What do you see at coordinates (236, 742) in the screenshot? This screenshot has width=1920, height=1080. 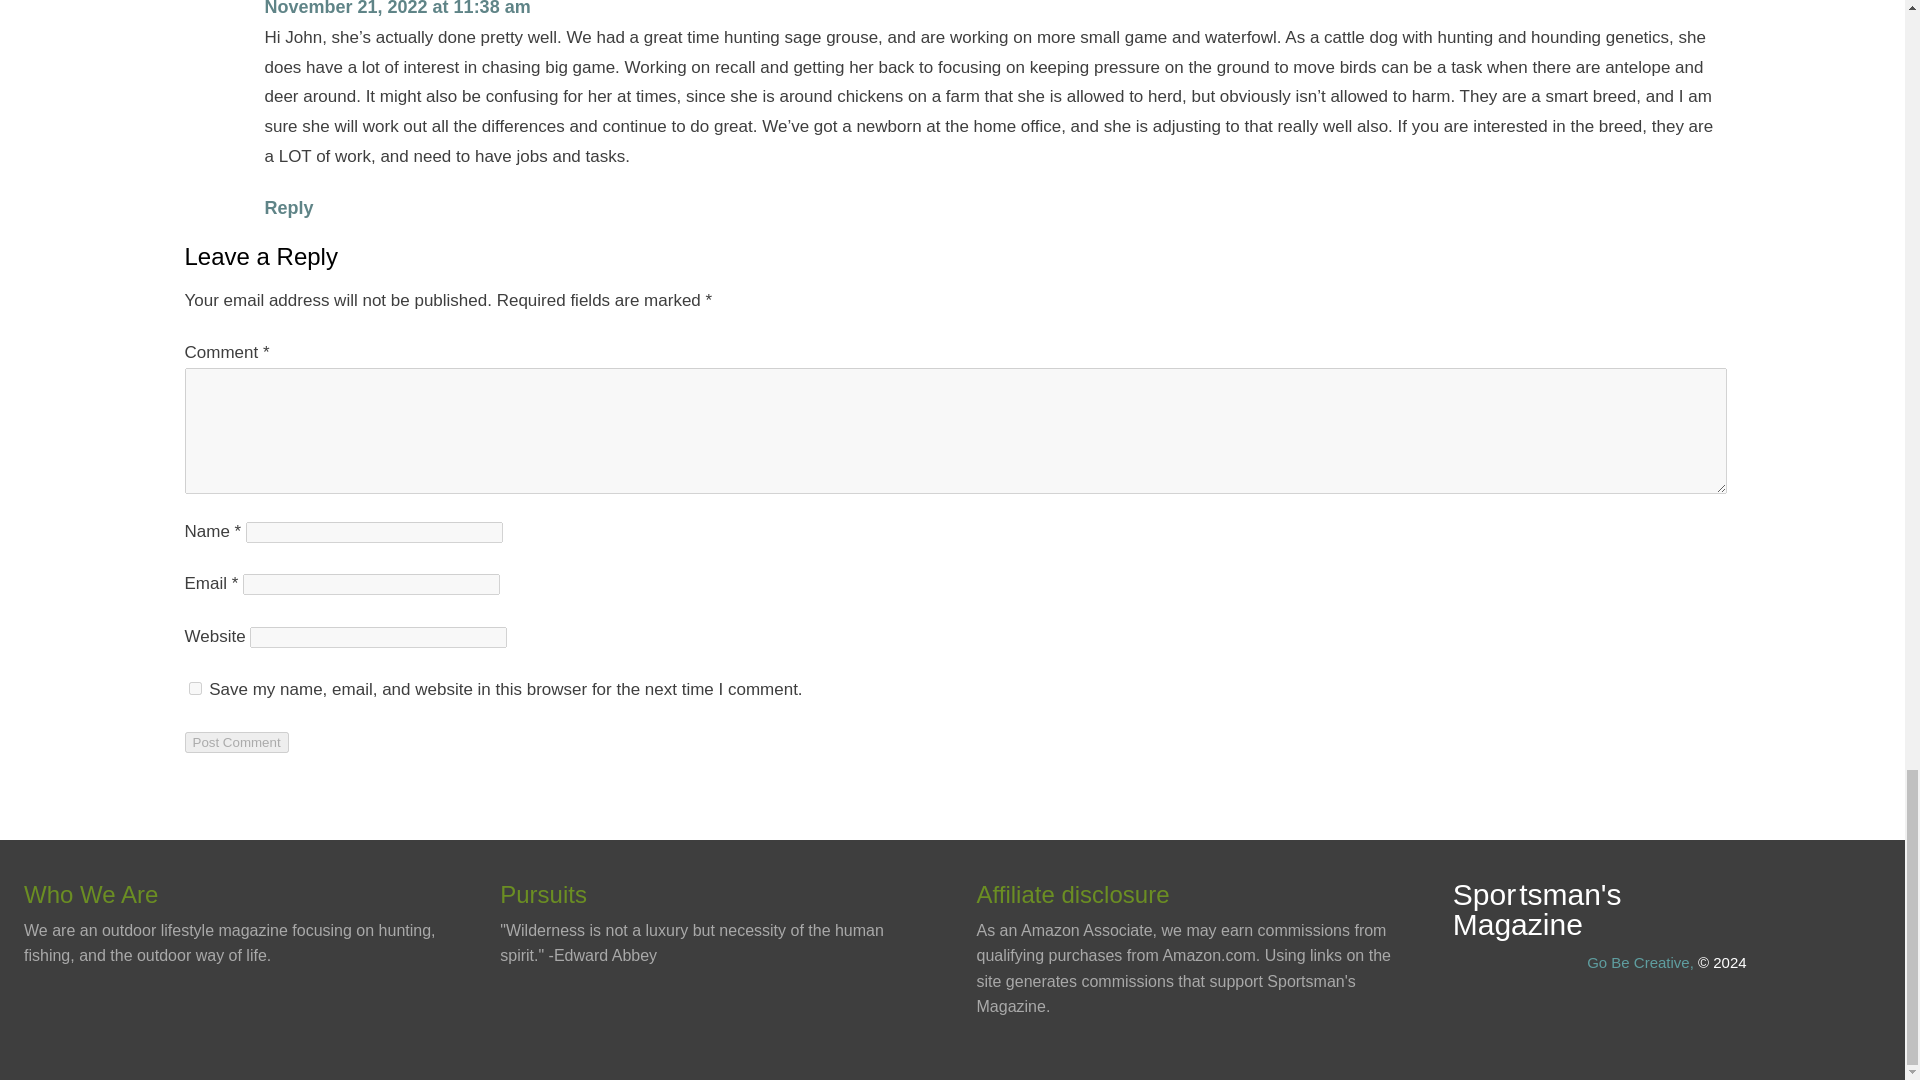 I see `Post Comment` at bounding box center [236, 742].